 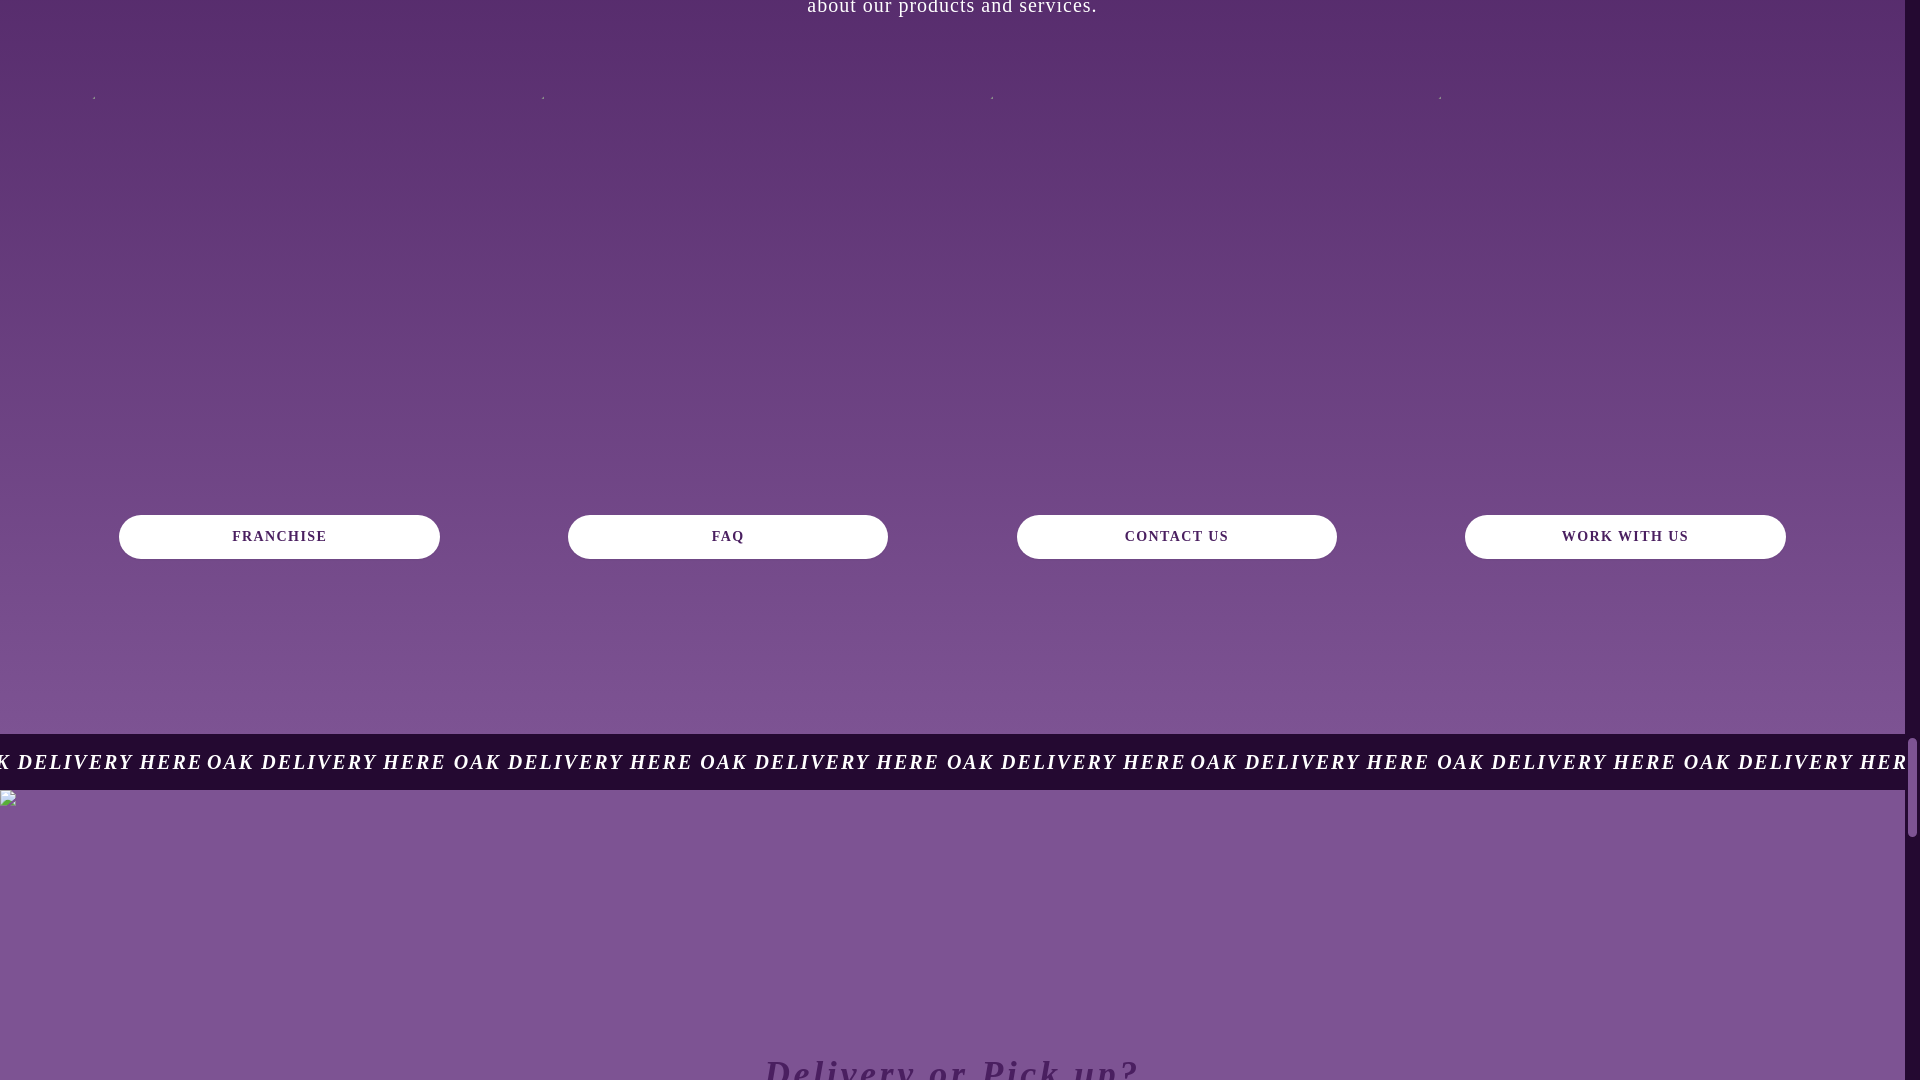 I want to click on WORK WITH US, so click(x=1624, y=537).